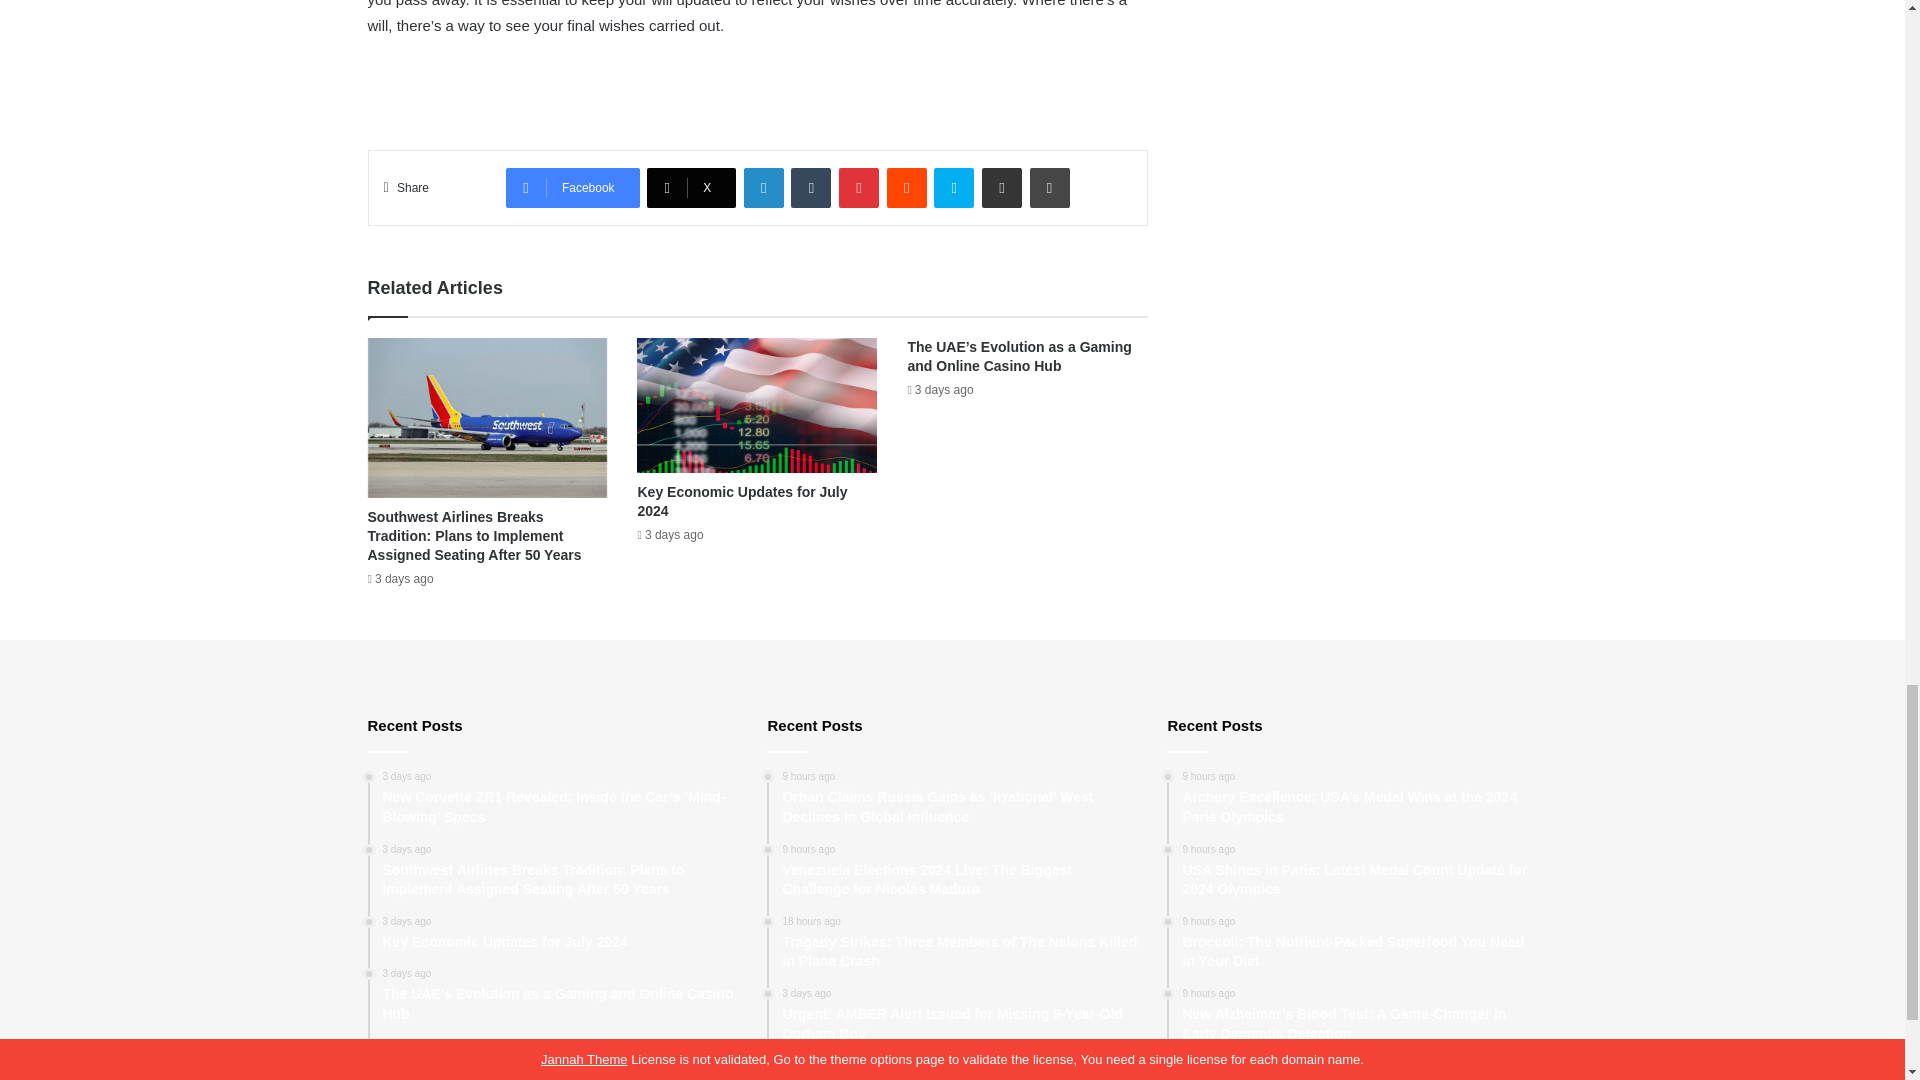 Image resolution: width=1920 pixels, height=1080 pixels. What do you see at coordinates (953, 188) in the screenshot?
I see `Skype` at bounding box center [953, 188].